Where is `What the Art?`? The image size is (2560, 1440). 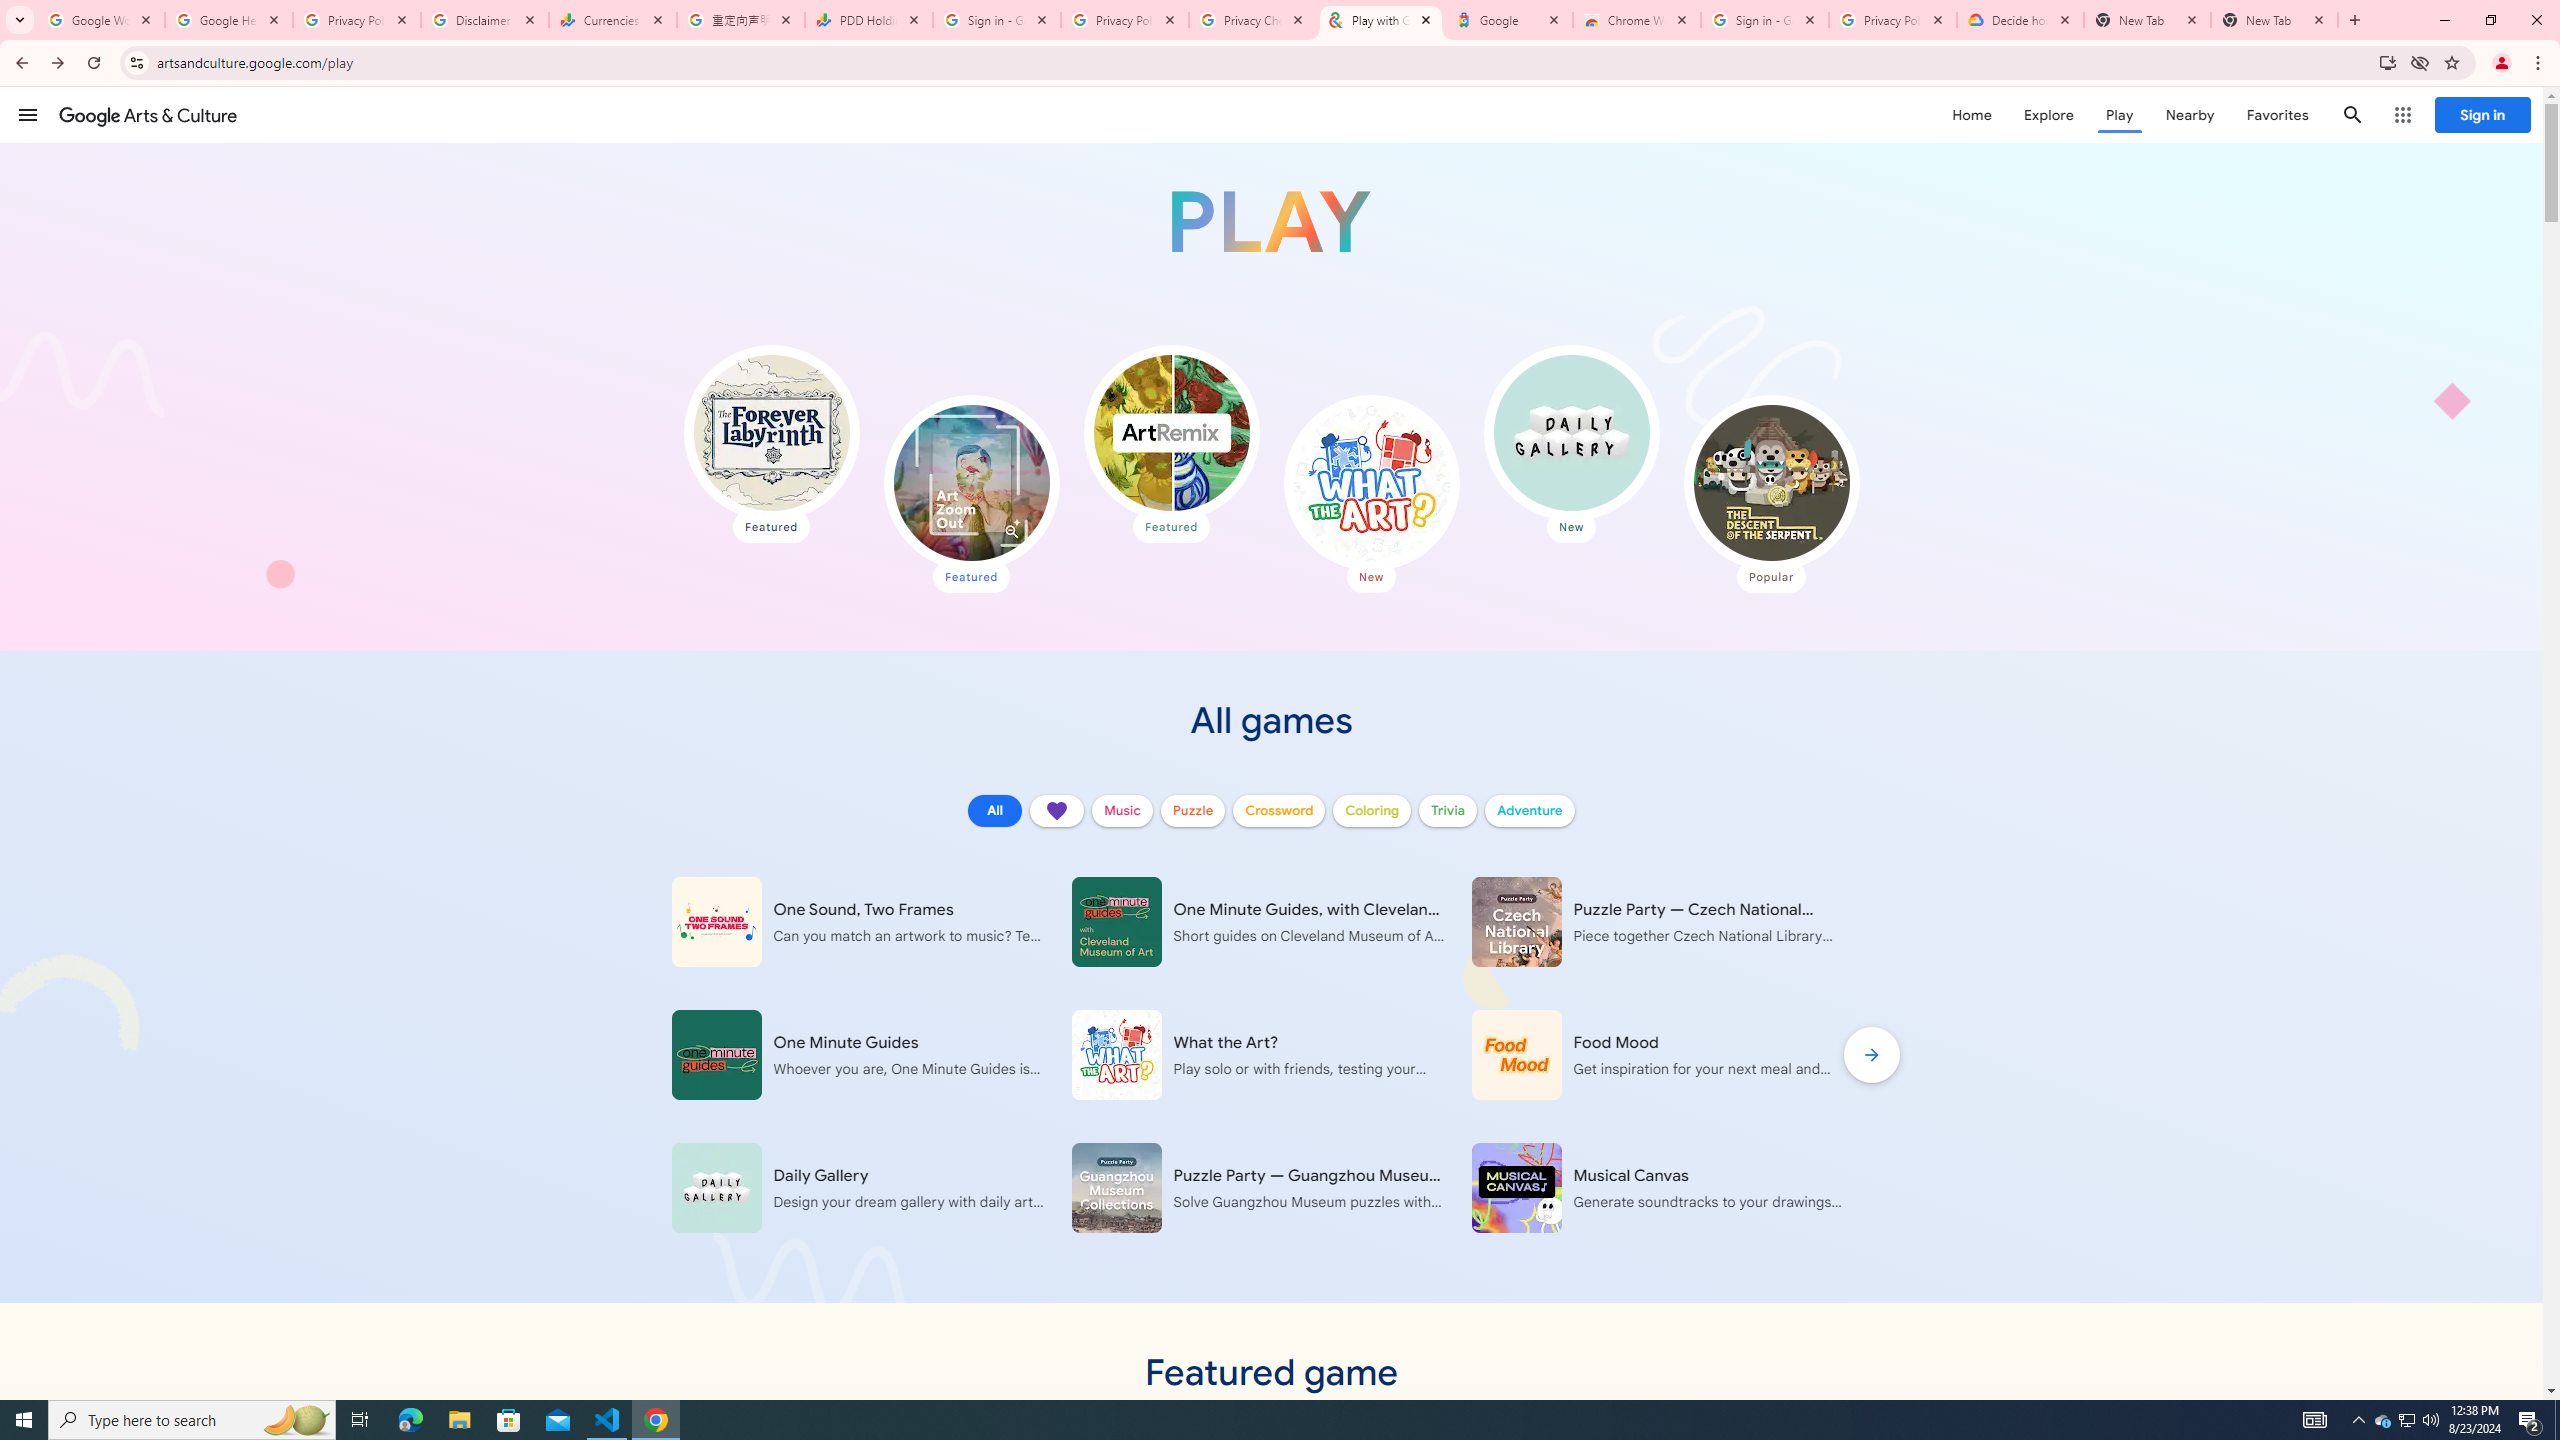 What the Art? is located at coordinates (1370, 482).